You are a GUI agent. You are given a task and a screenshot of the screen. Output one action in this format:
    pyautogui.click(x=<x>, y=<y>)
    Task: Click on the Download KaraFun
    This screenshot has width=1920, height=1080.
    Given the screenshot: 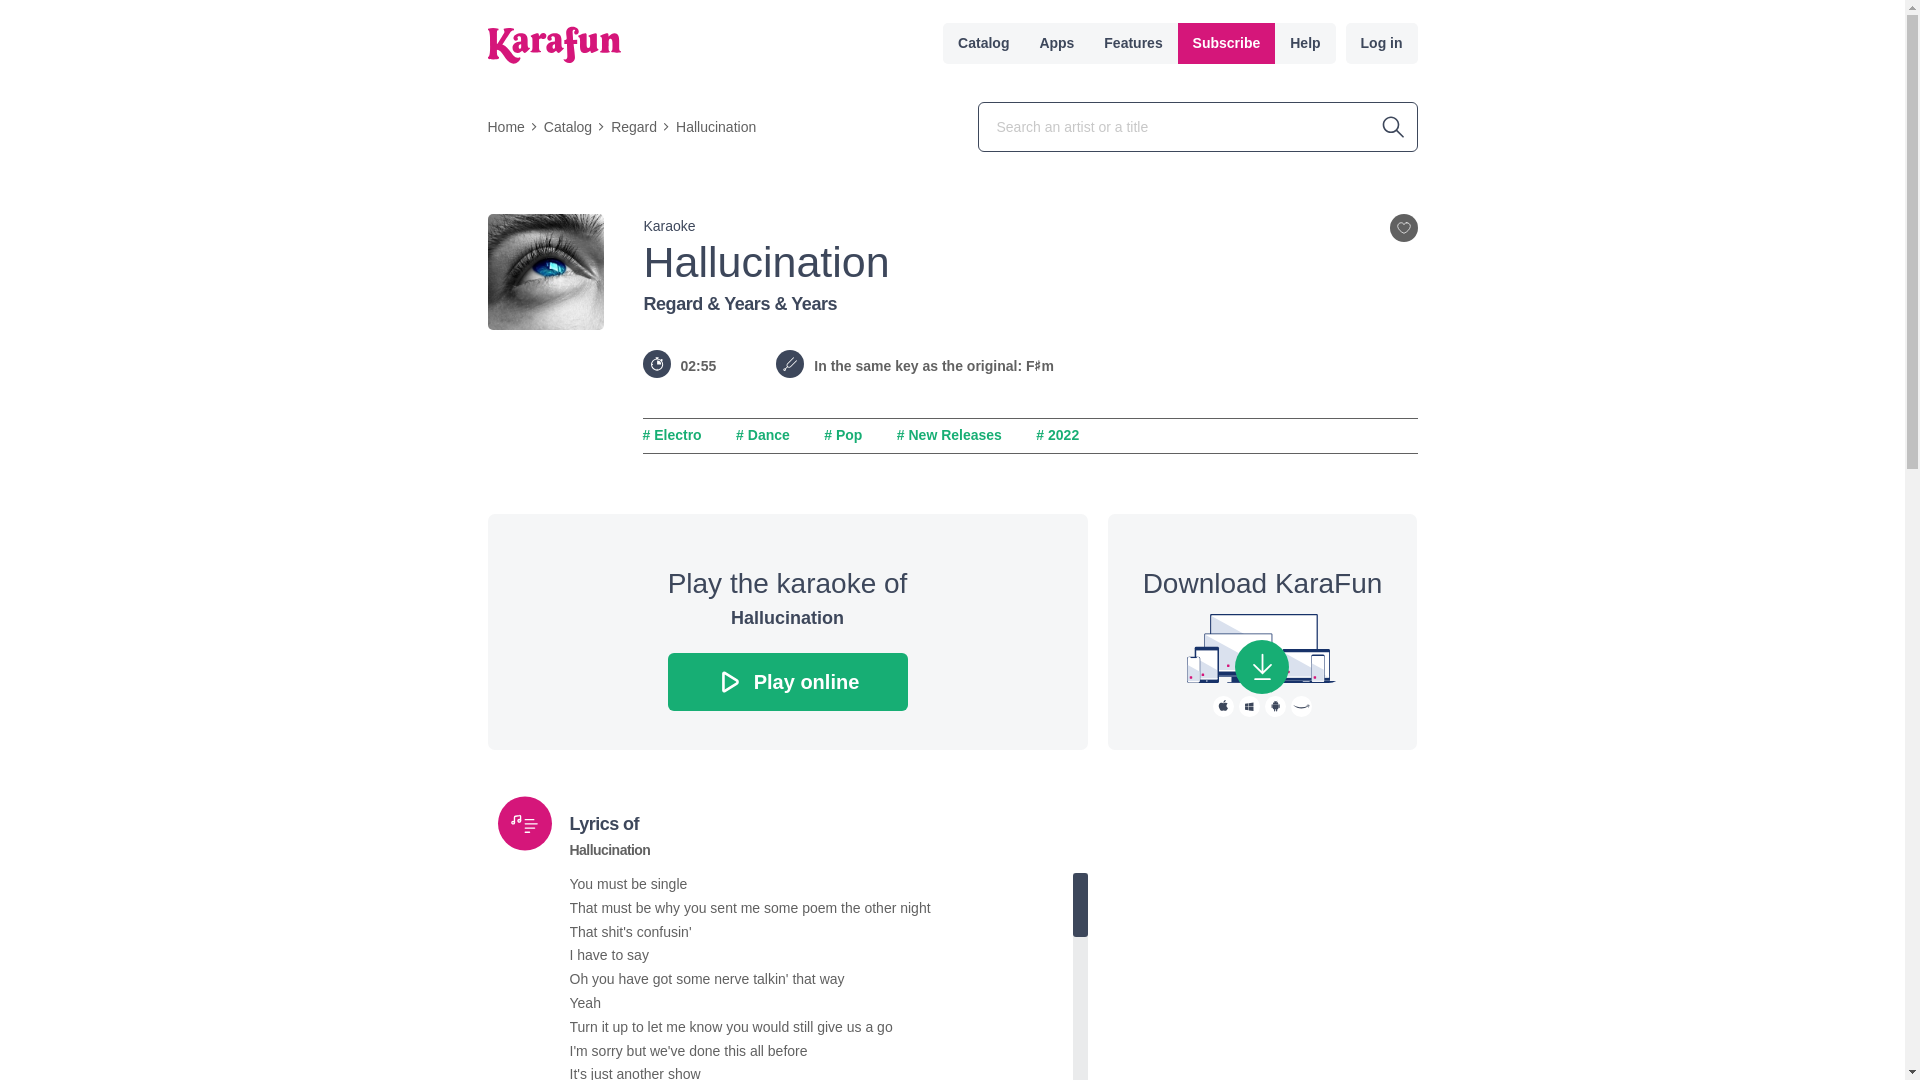 What is the action you would take?
    pyautogui.click(x=1261, y=667)
    